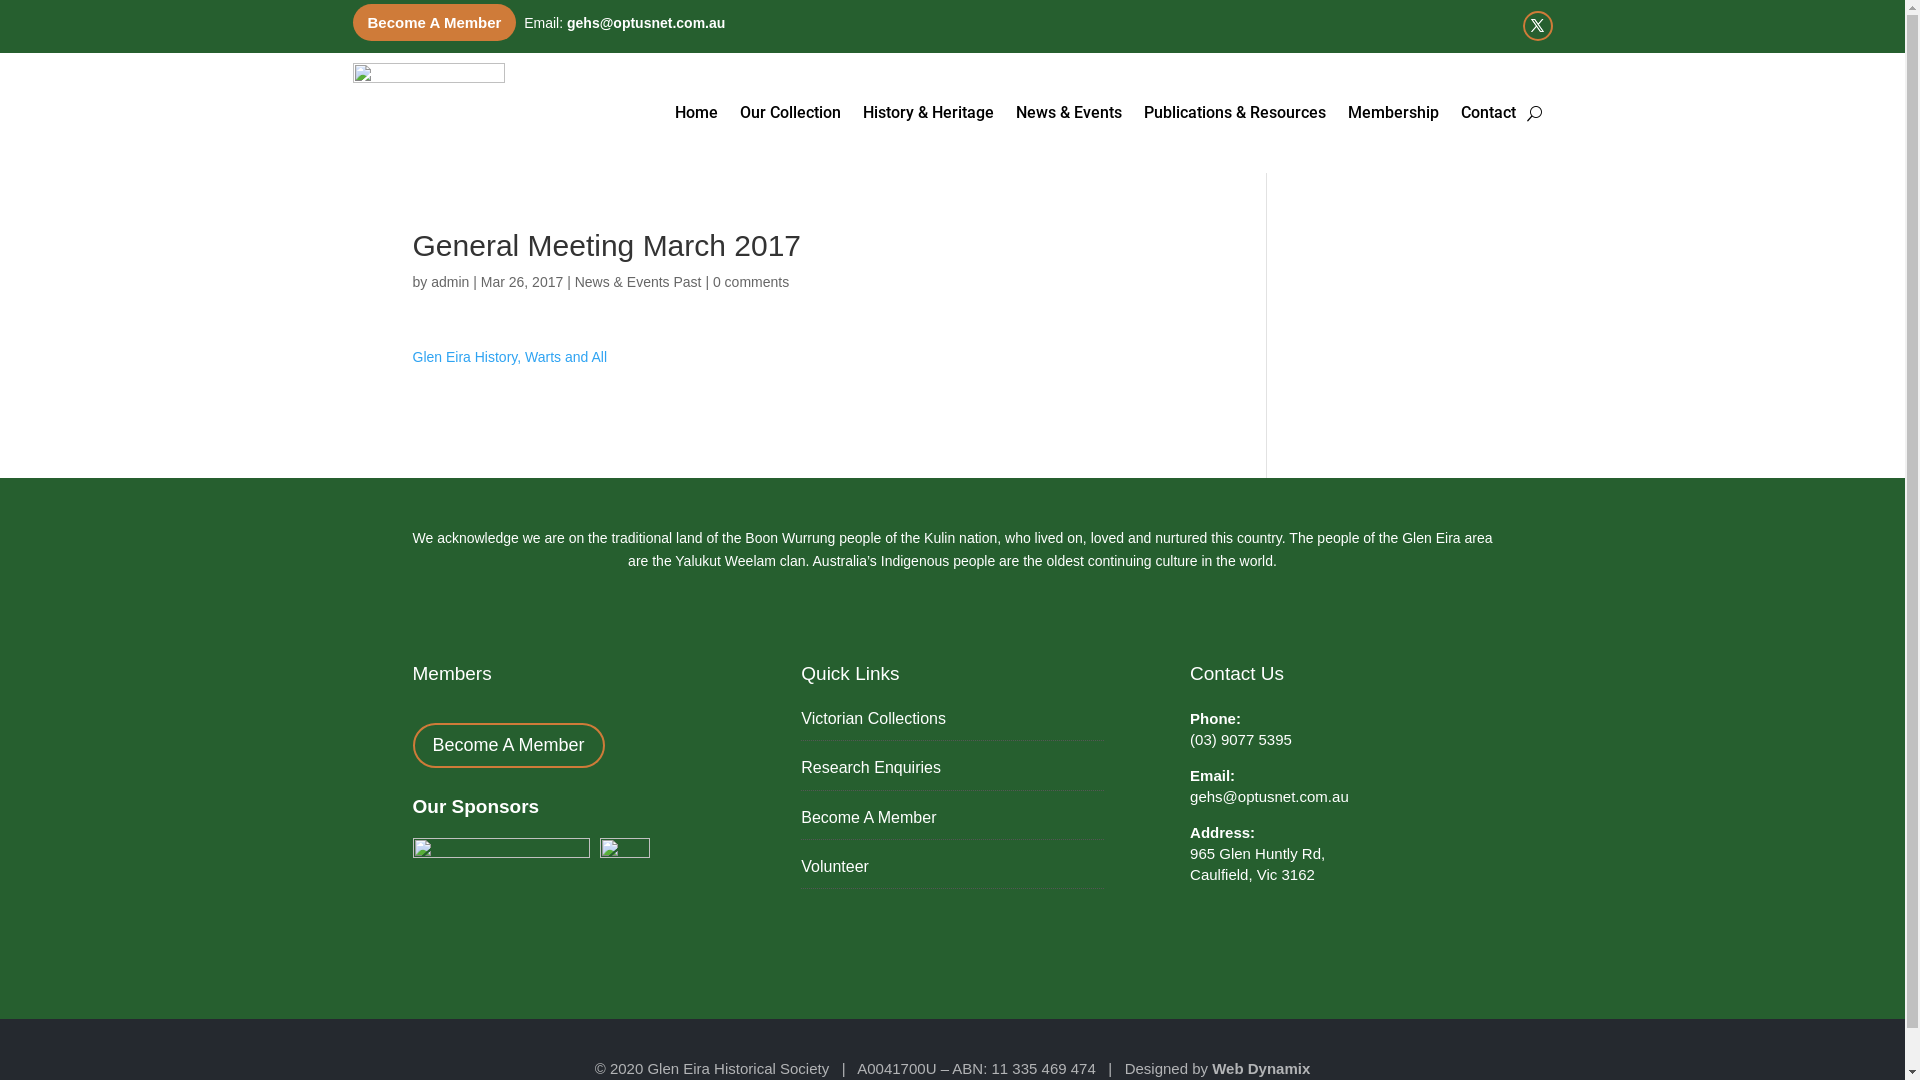 Image resolution: width=1920 pixels, height=1080 pixels. What do you see at coordinates (790, 113) in the screenshot?
I see `Our Collection` at bounding box center [790, 113].